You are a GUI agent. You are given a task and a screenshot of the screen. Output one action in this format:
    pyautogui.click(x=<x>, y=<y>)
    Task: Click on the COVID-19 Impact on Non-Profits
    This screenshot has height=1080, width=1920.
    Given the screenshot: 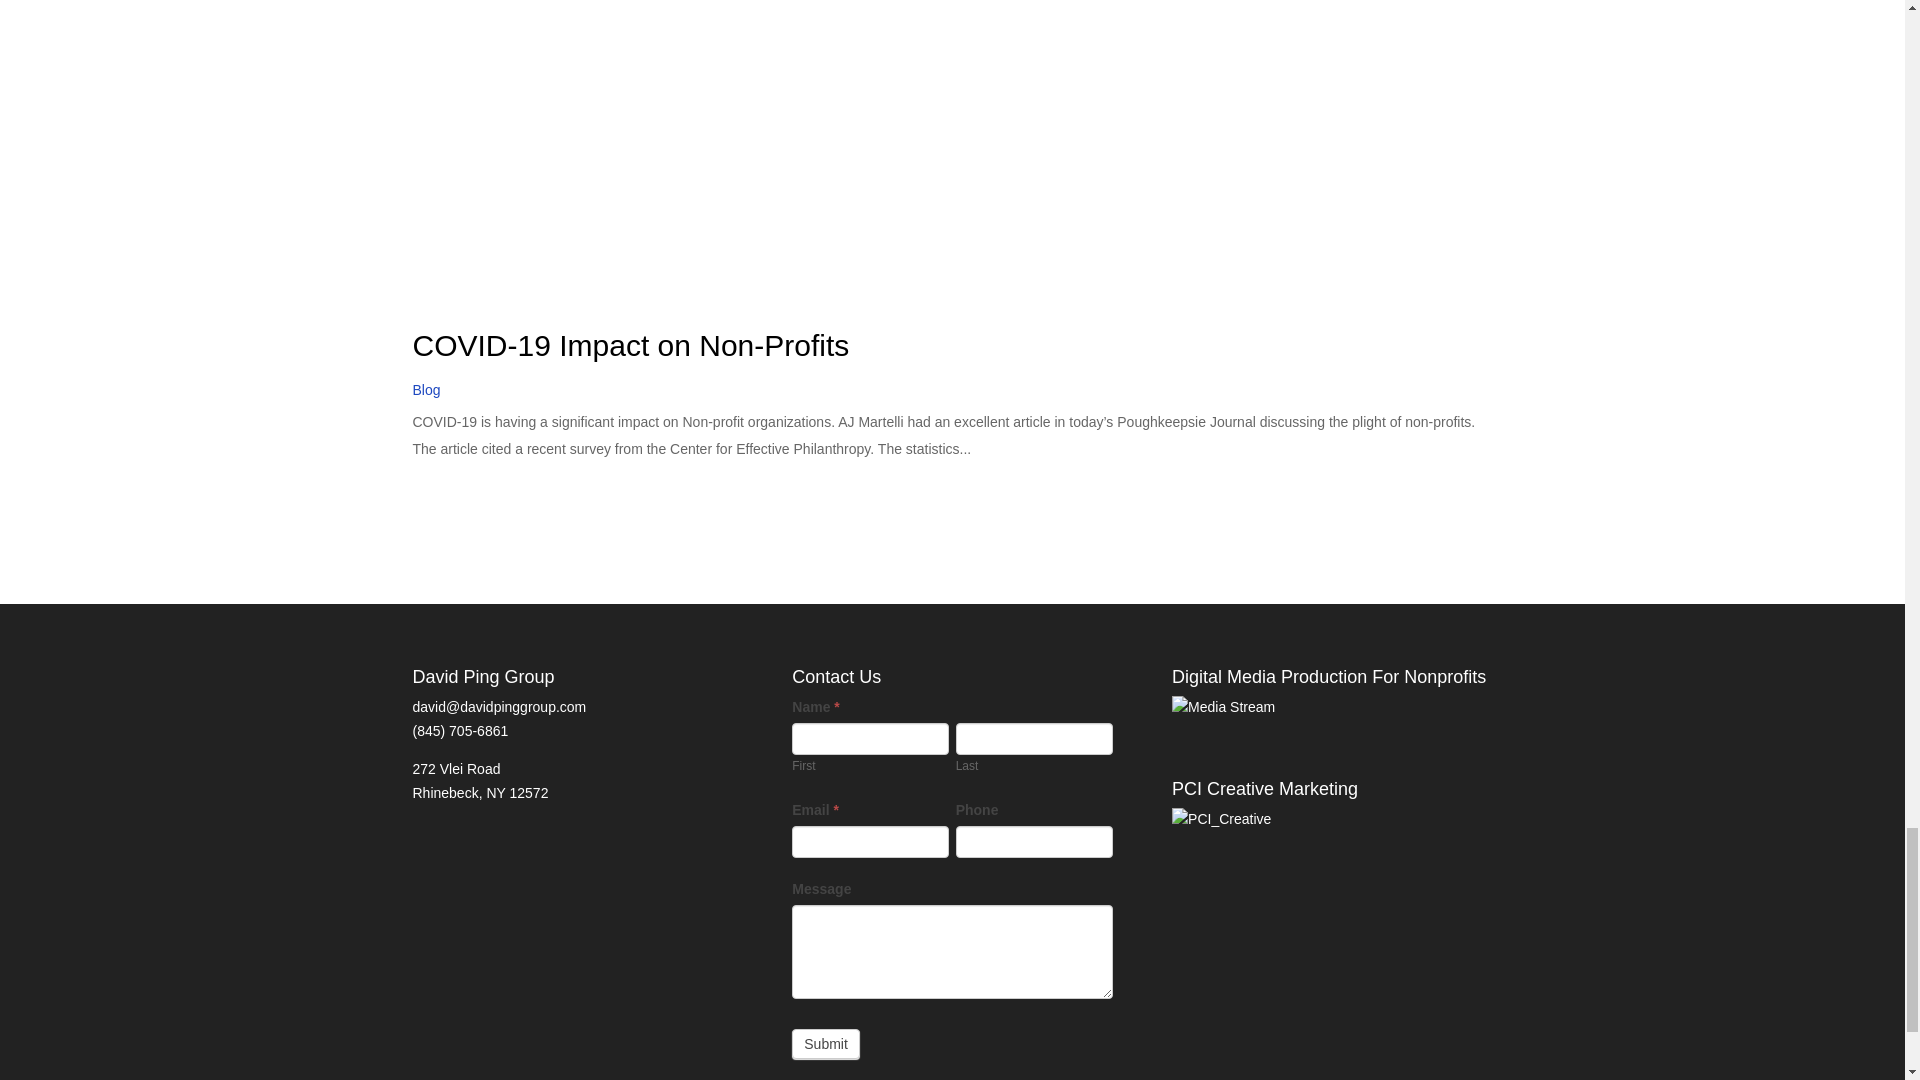 What is the action you would take?
    pyautogui.click(x=630, y=345)
    